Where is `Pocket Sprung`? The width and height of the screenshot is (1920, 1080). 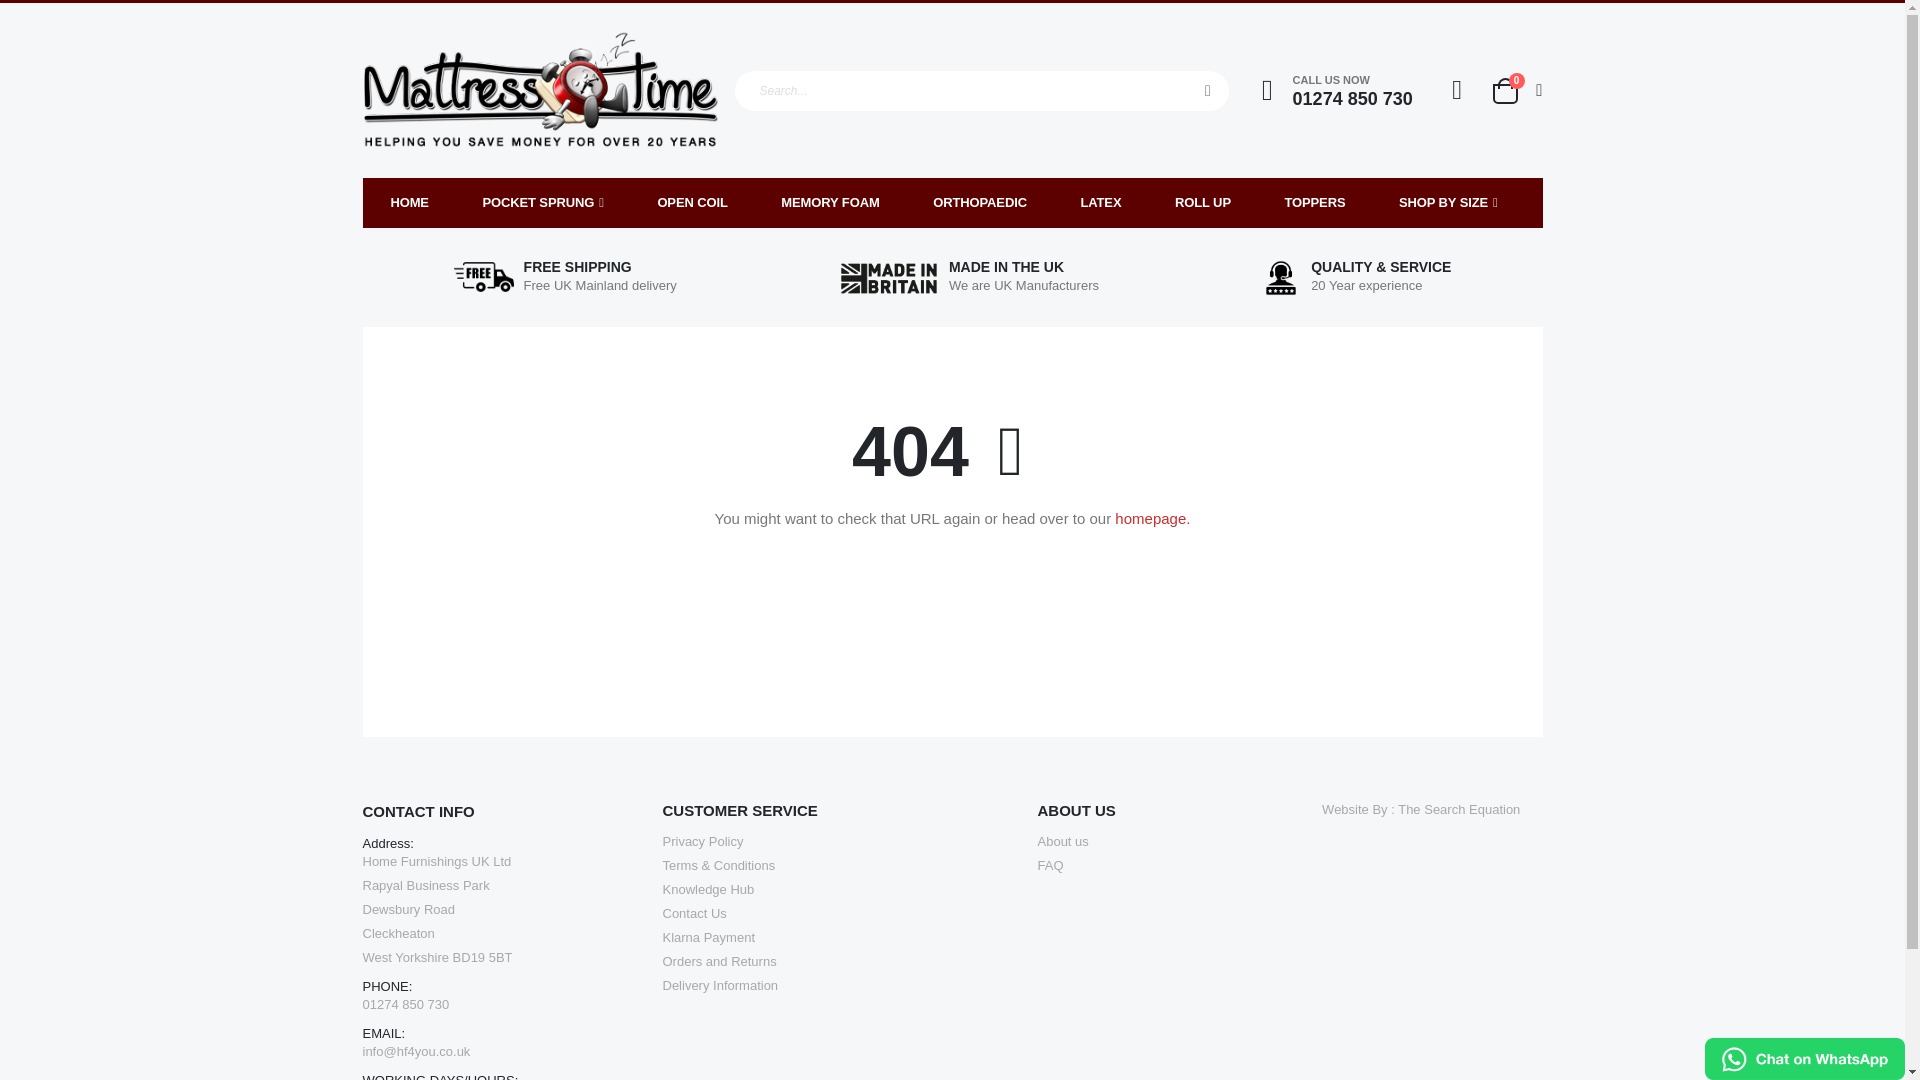 Pocket Sprung is located at coordinates (692, 202).